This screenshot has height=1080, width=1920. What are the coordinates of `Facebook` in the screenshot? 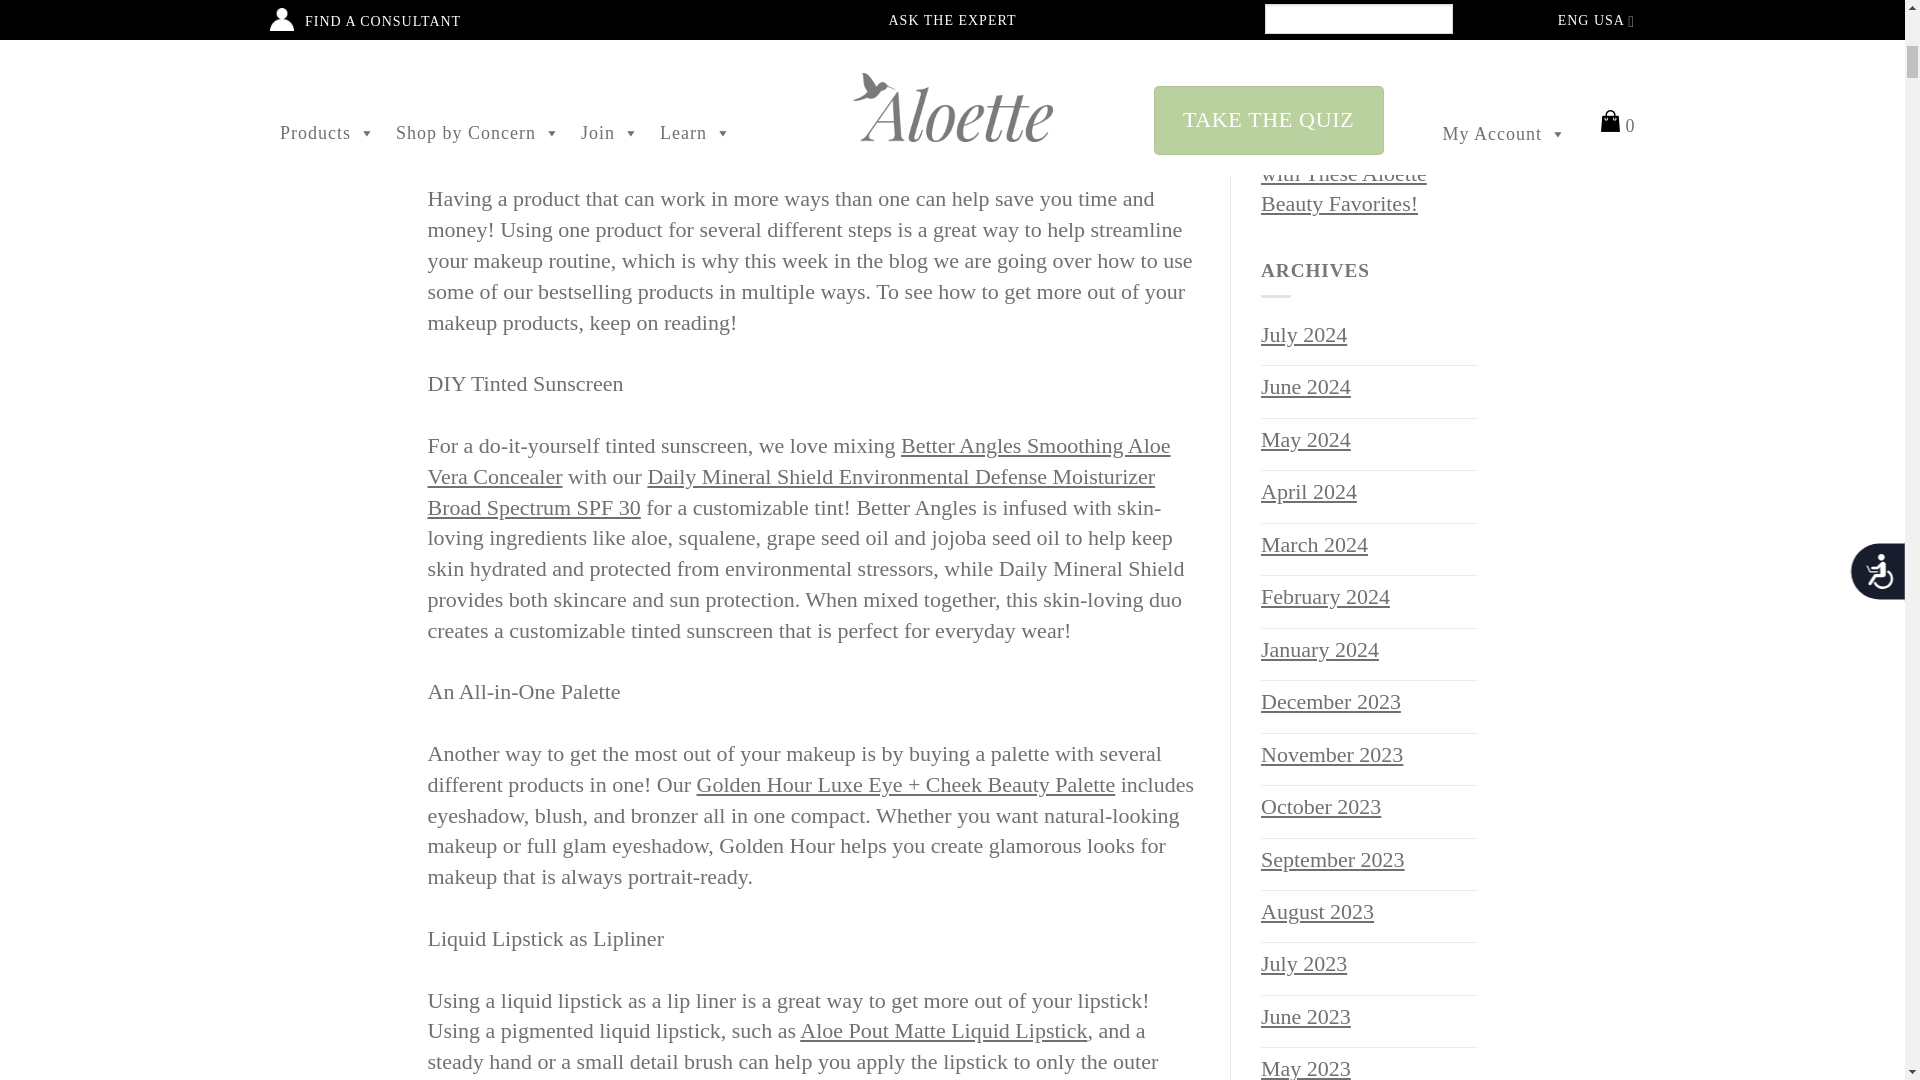 It's located at (532, 122).